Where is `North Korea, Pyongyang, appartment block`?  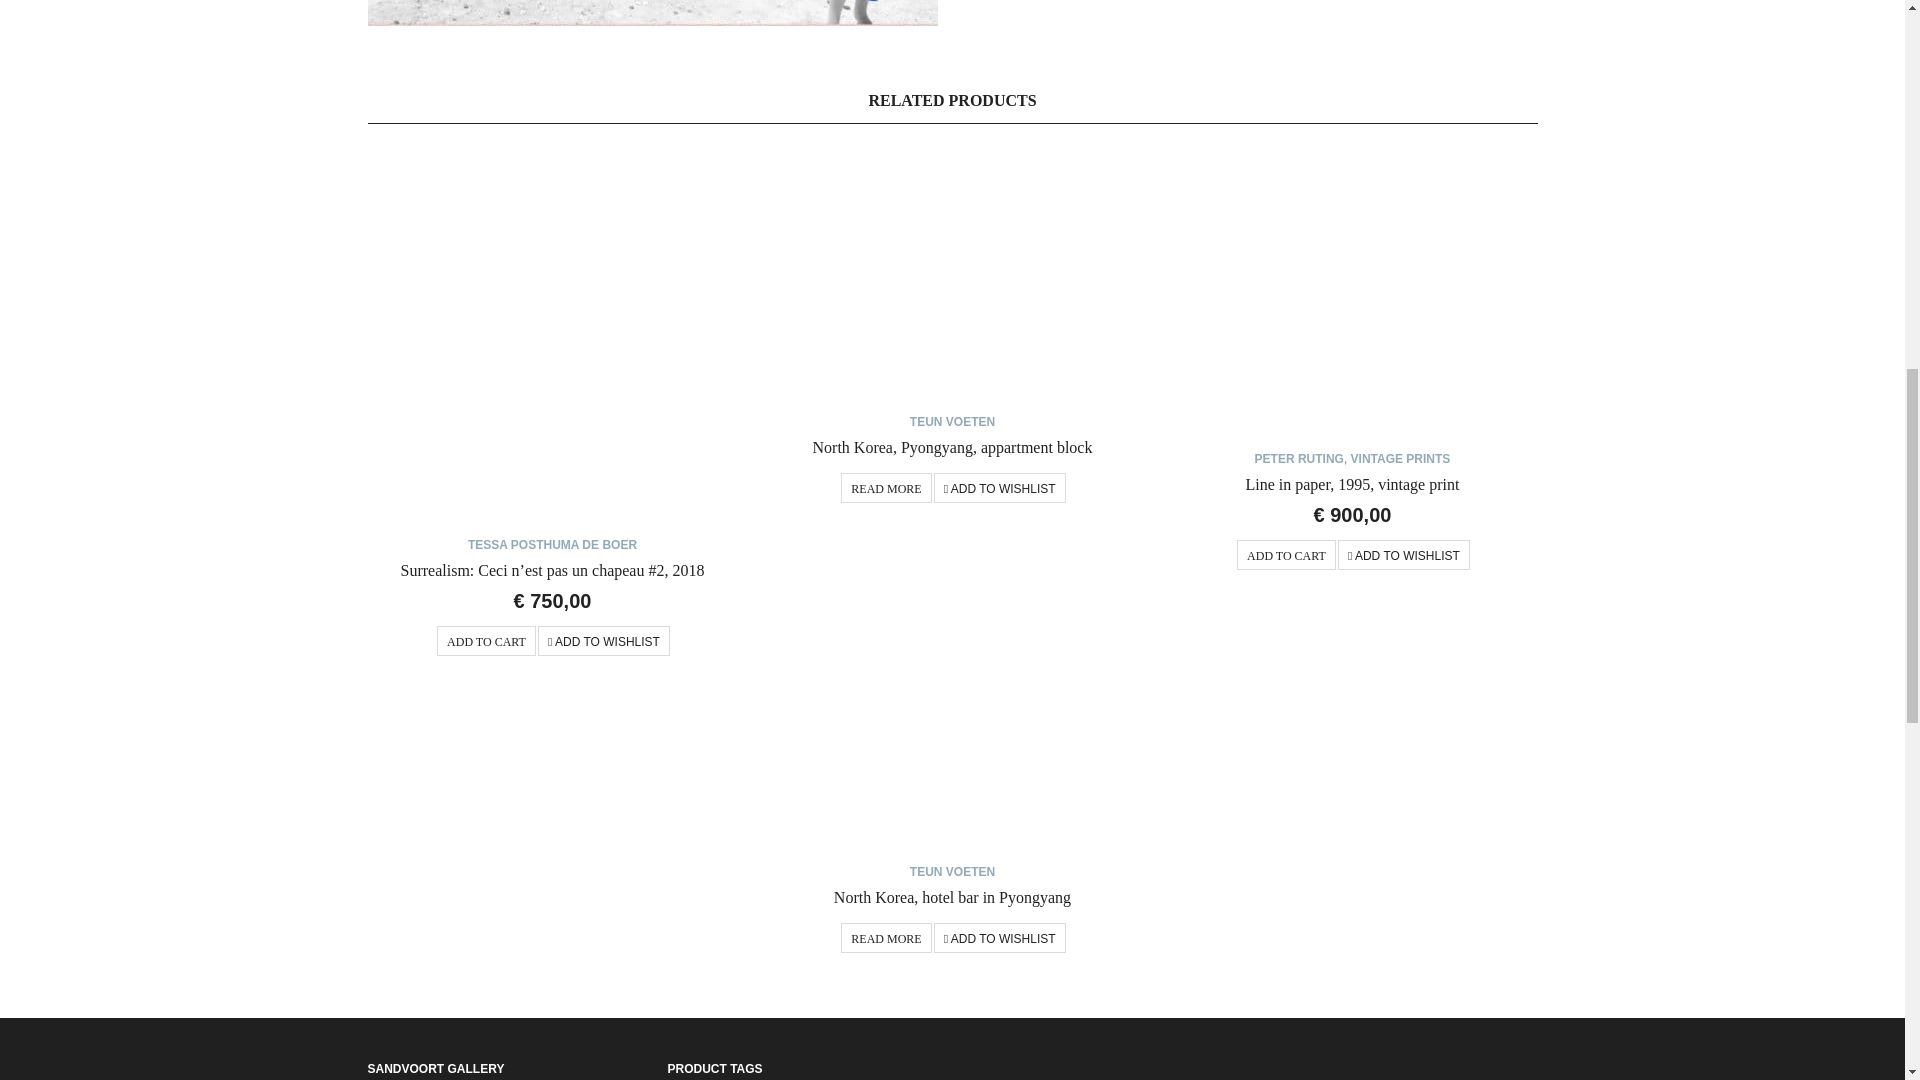 North Korea, Pyongyang, appartment block is located at coordinates (952, 446).